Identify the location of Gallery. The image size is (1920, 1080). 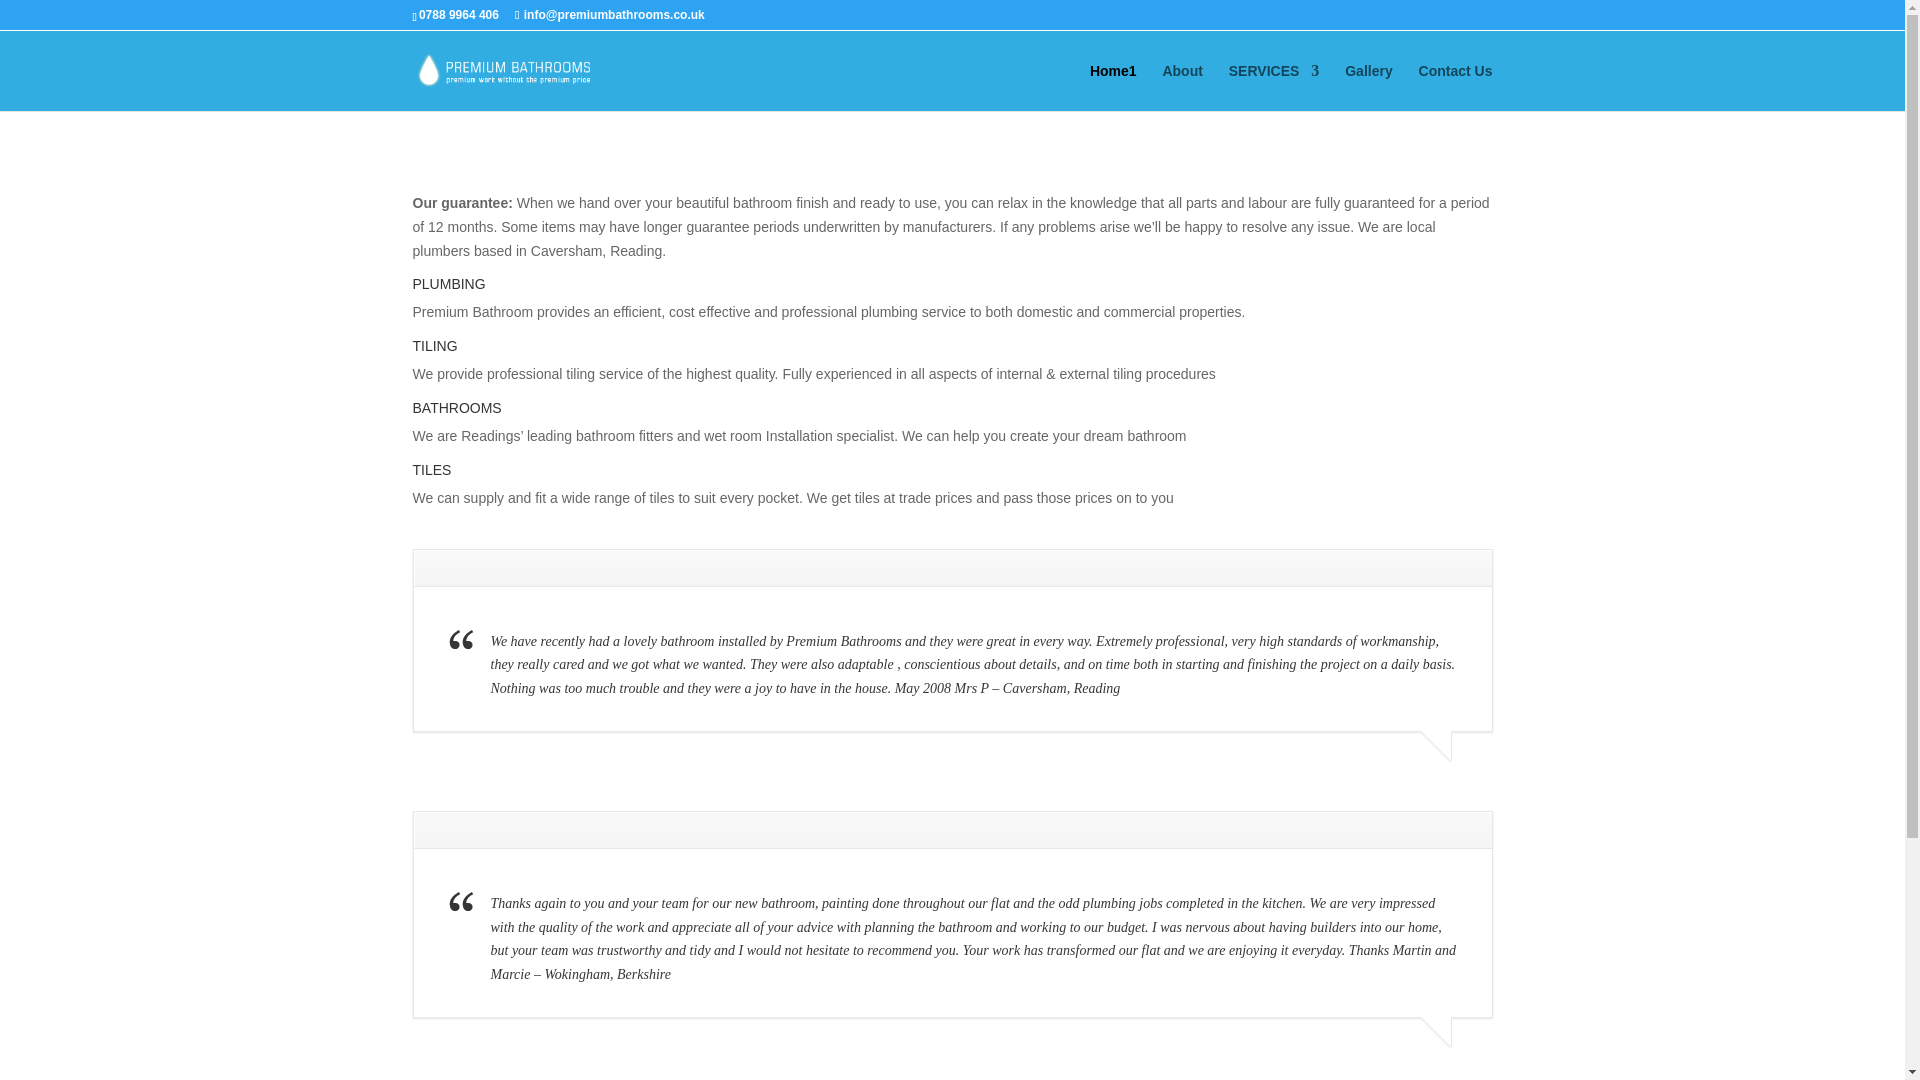
(1368, 87).